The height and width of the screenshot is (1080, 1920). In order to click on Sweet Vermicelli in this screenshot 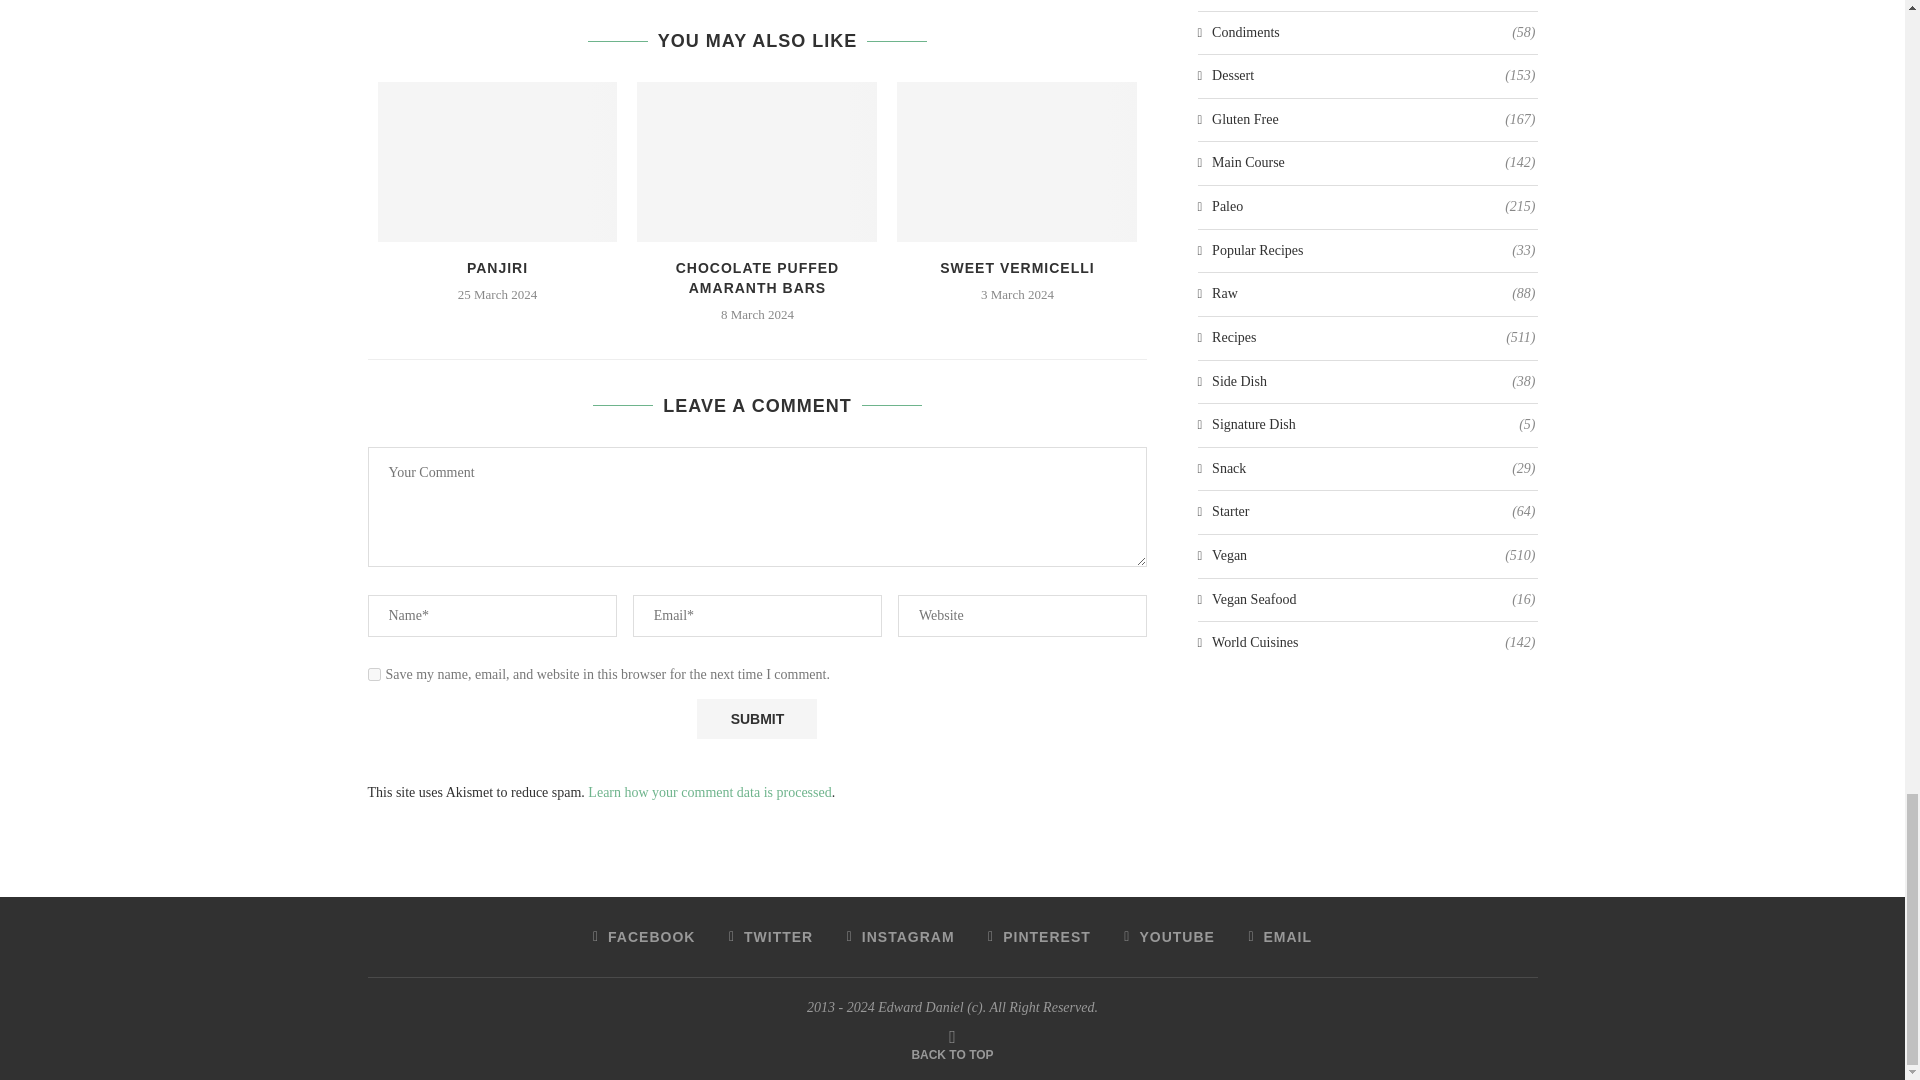, I will do `click(1016, 162)`.